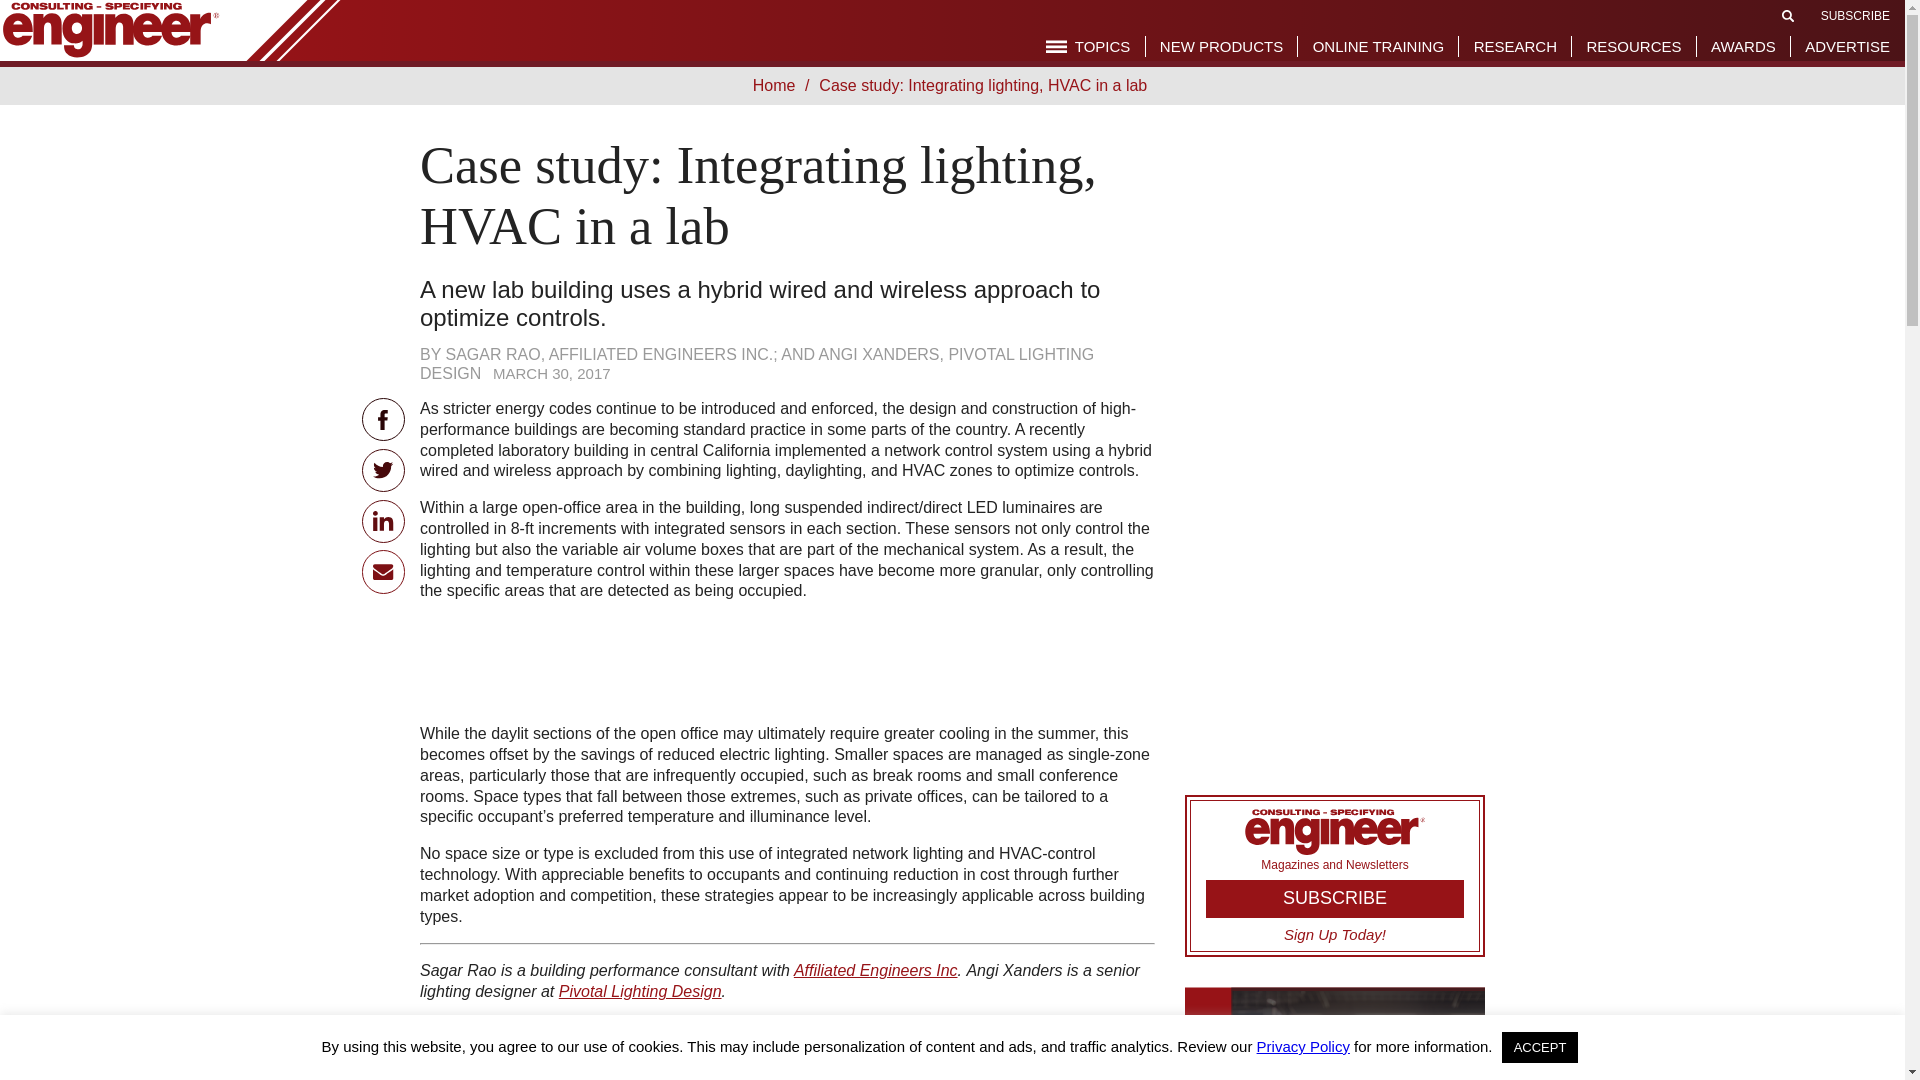  Describe the element at coordinates (1788, 15) in the screenshot. I see `Search` at that location.